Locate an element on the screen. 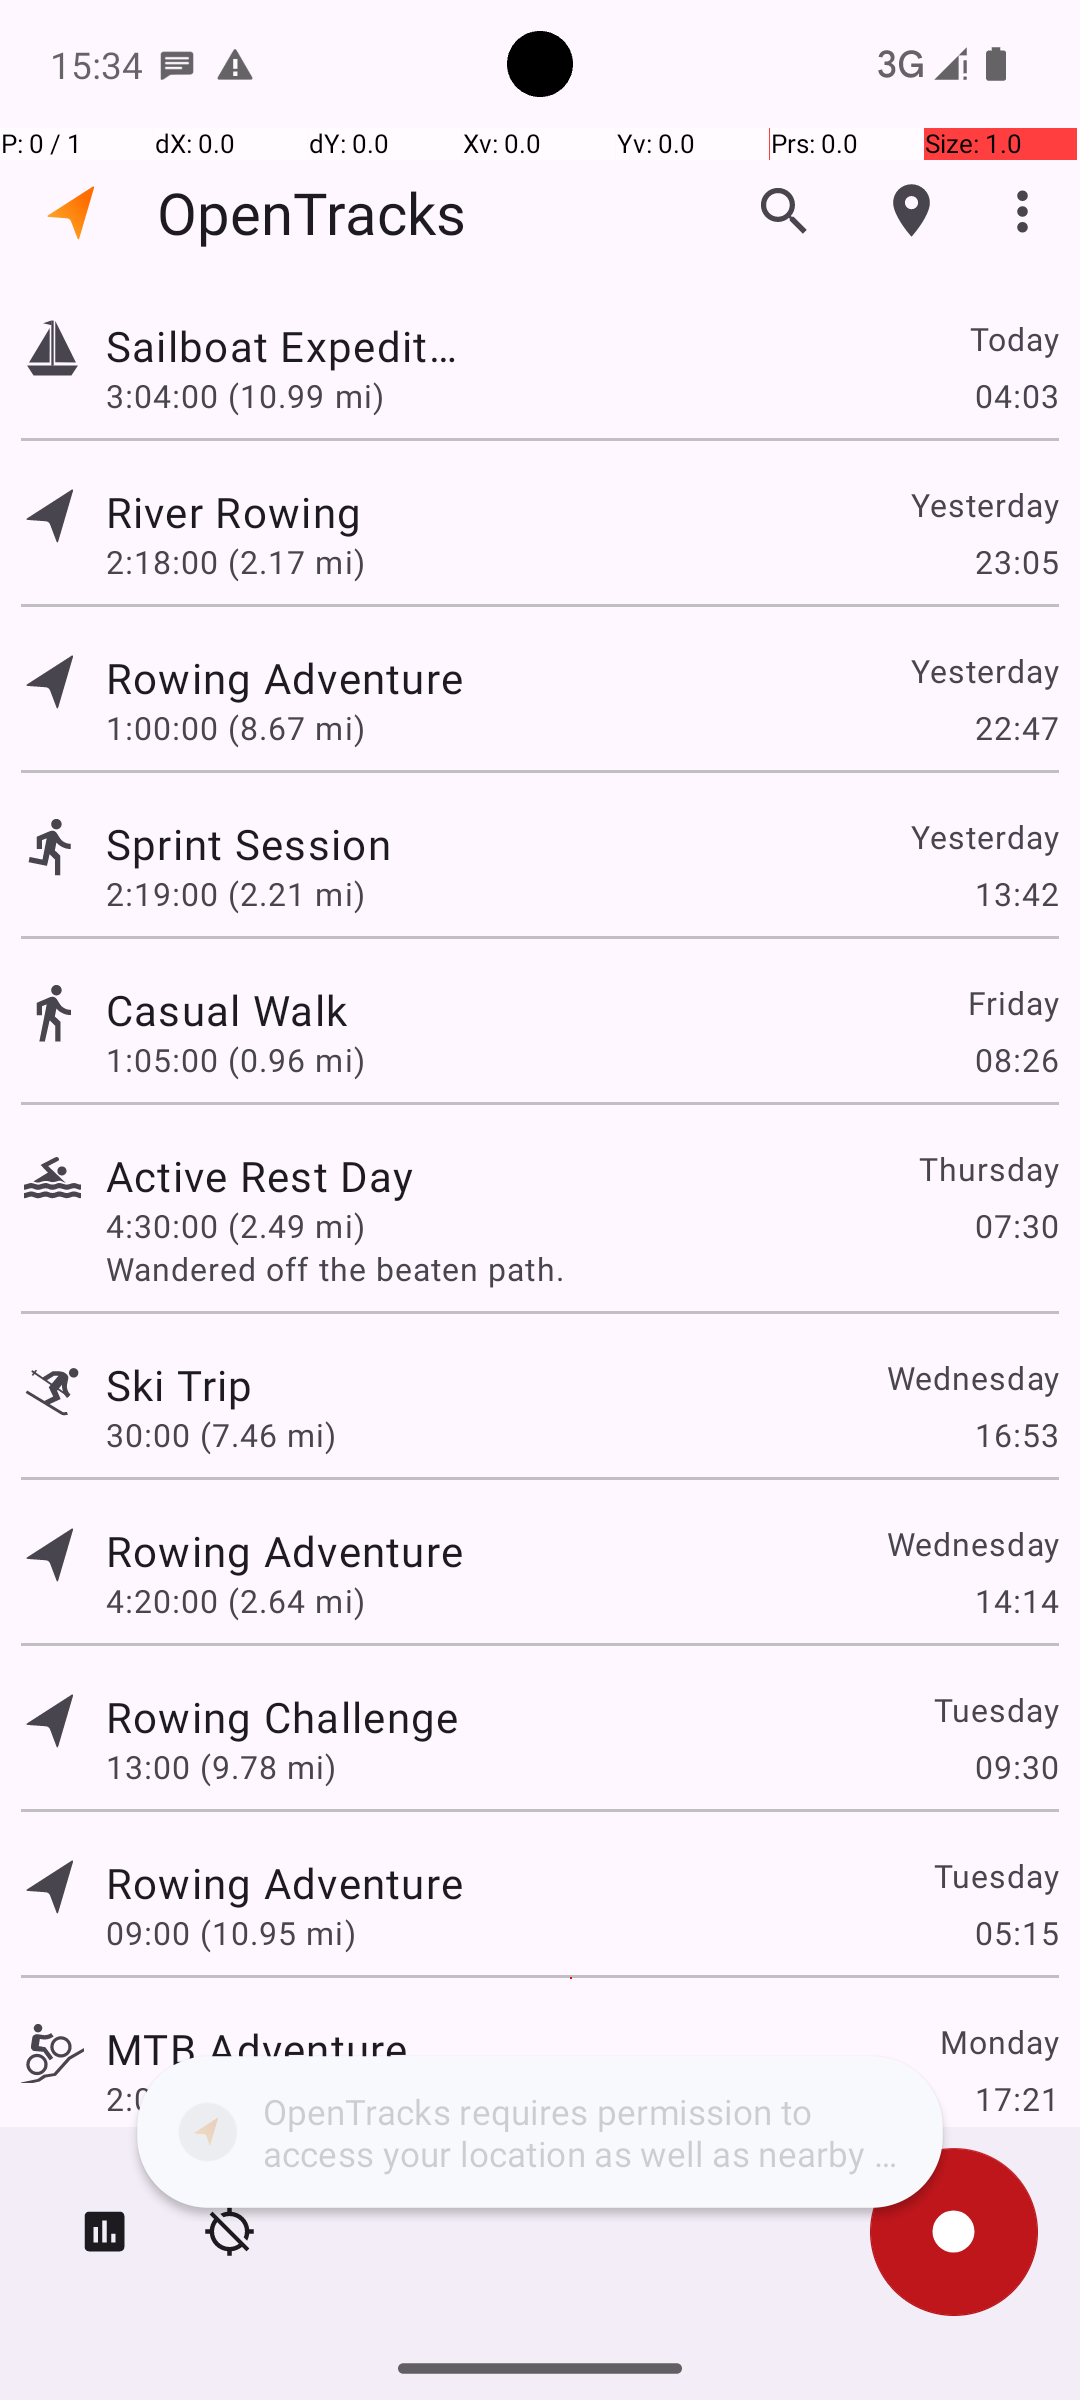  Sprint Session is located at coordinates (256, 844).